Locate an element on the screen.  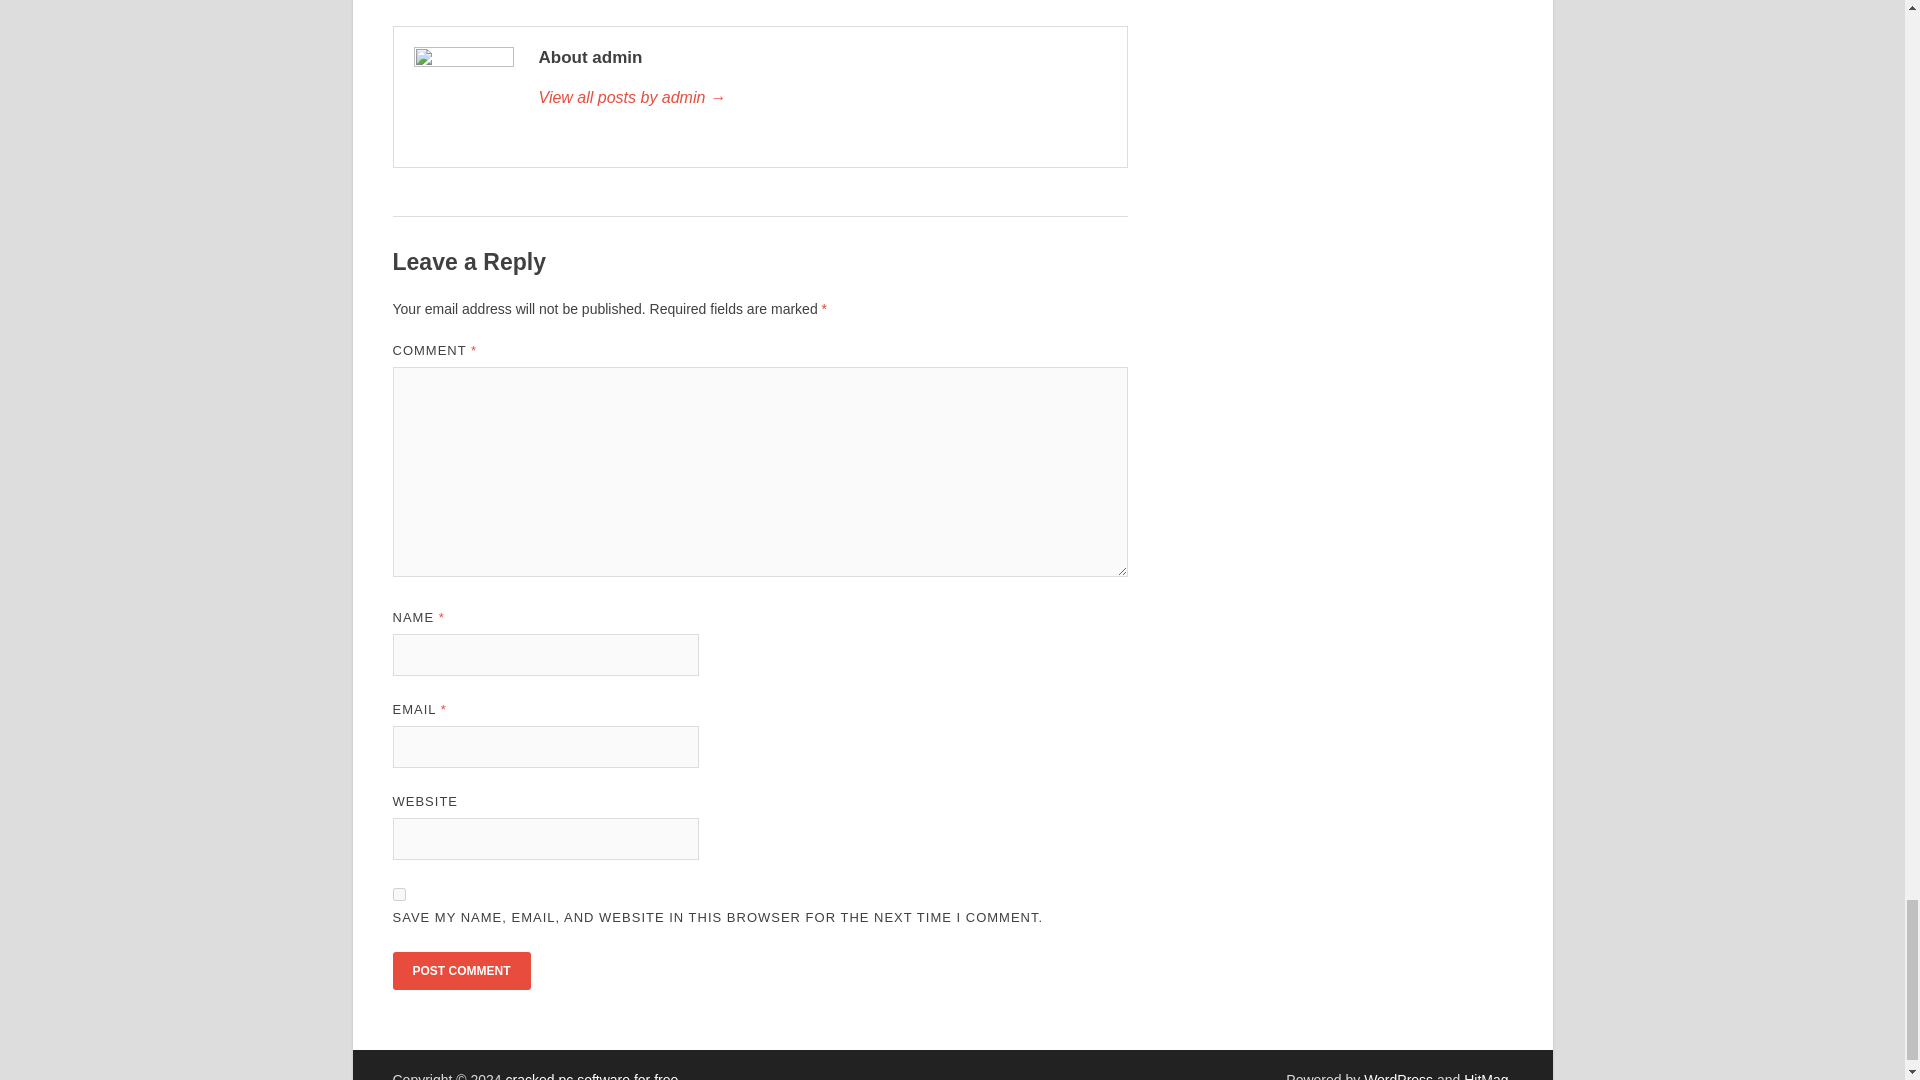
Post Comment is located at coordinates (460, 970).